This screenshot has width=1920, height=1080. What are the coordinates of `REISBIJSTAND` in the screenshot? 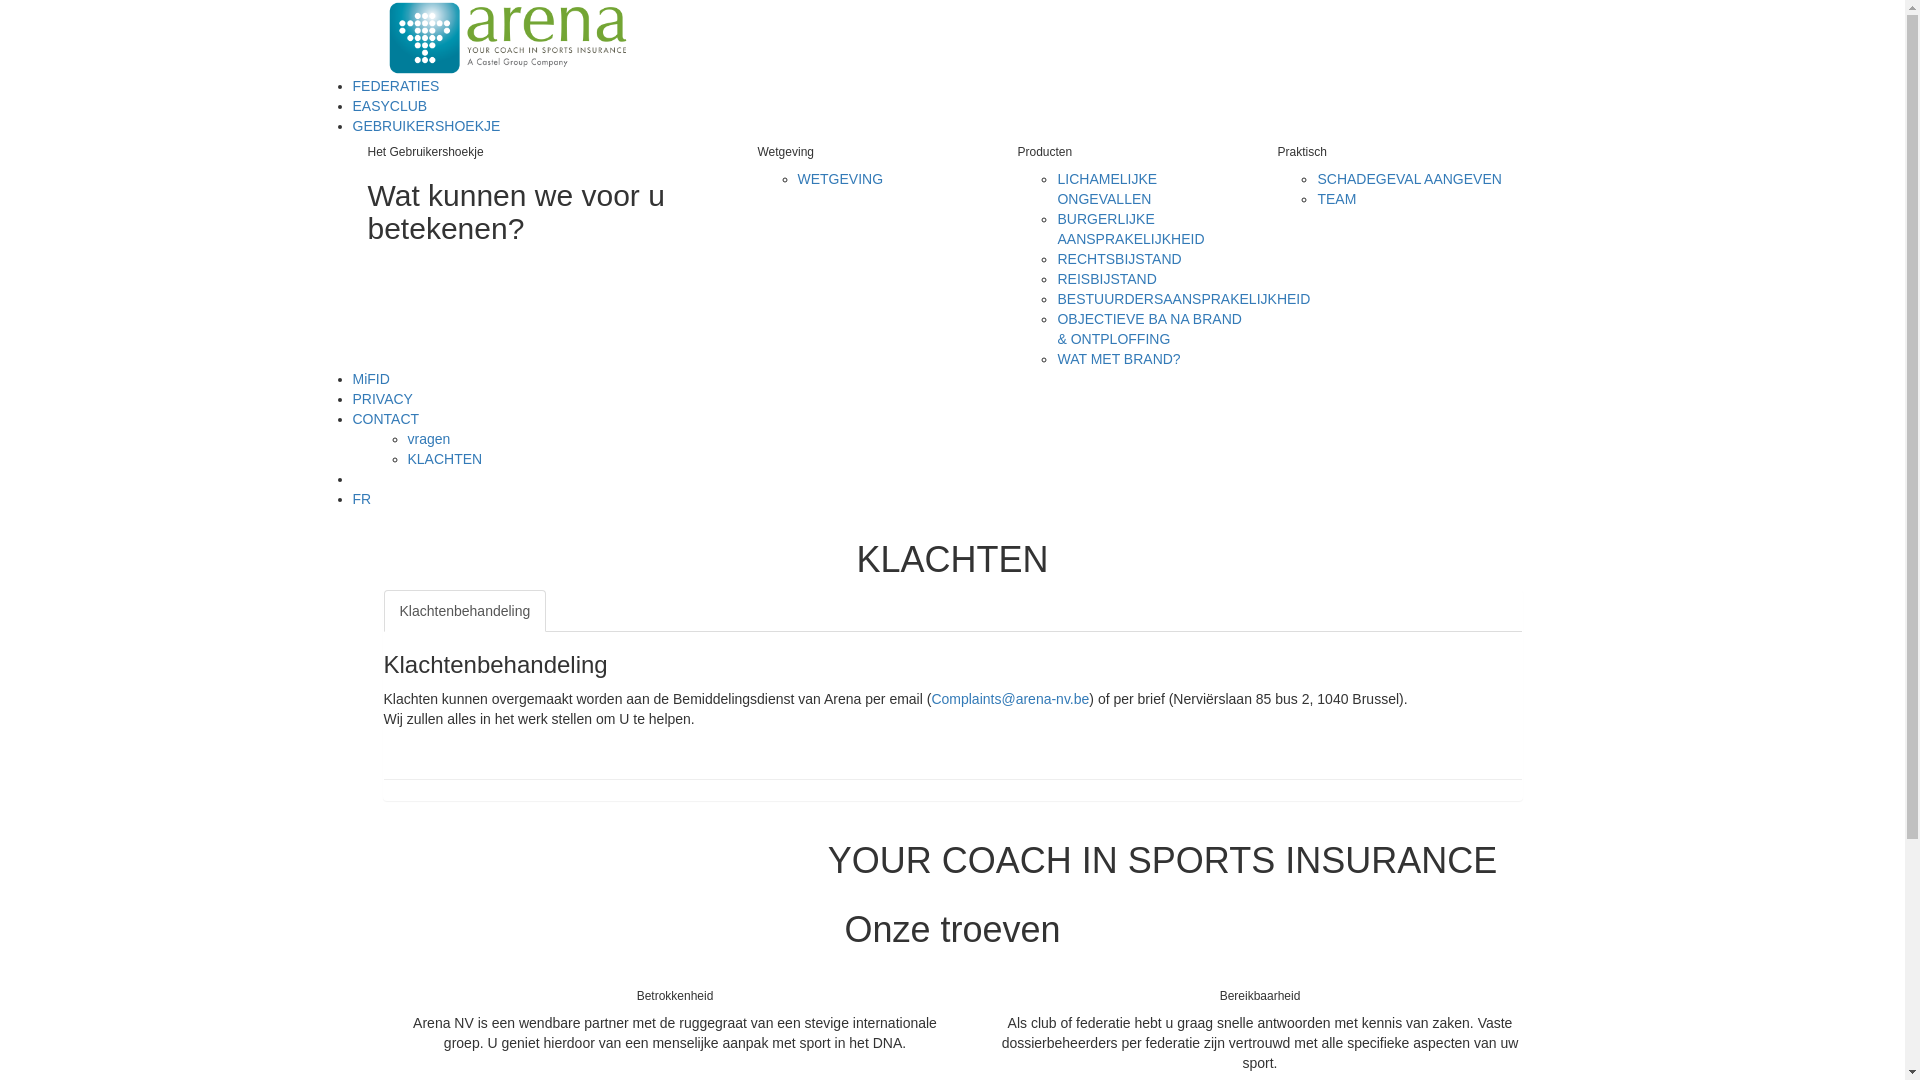 It's located at (1106, 279).